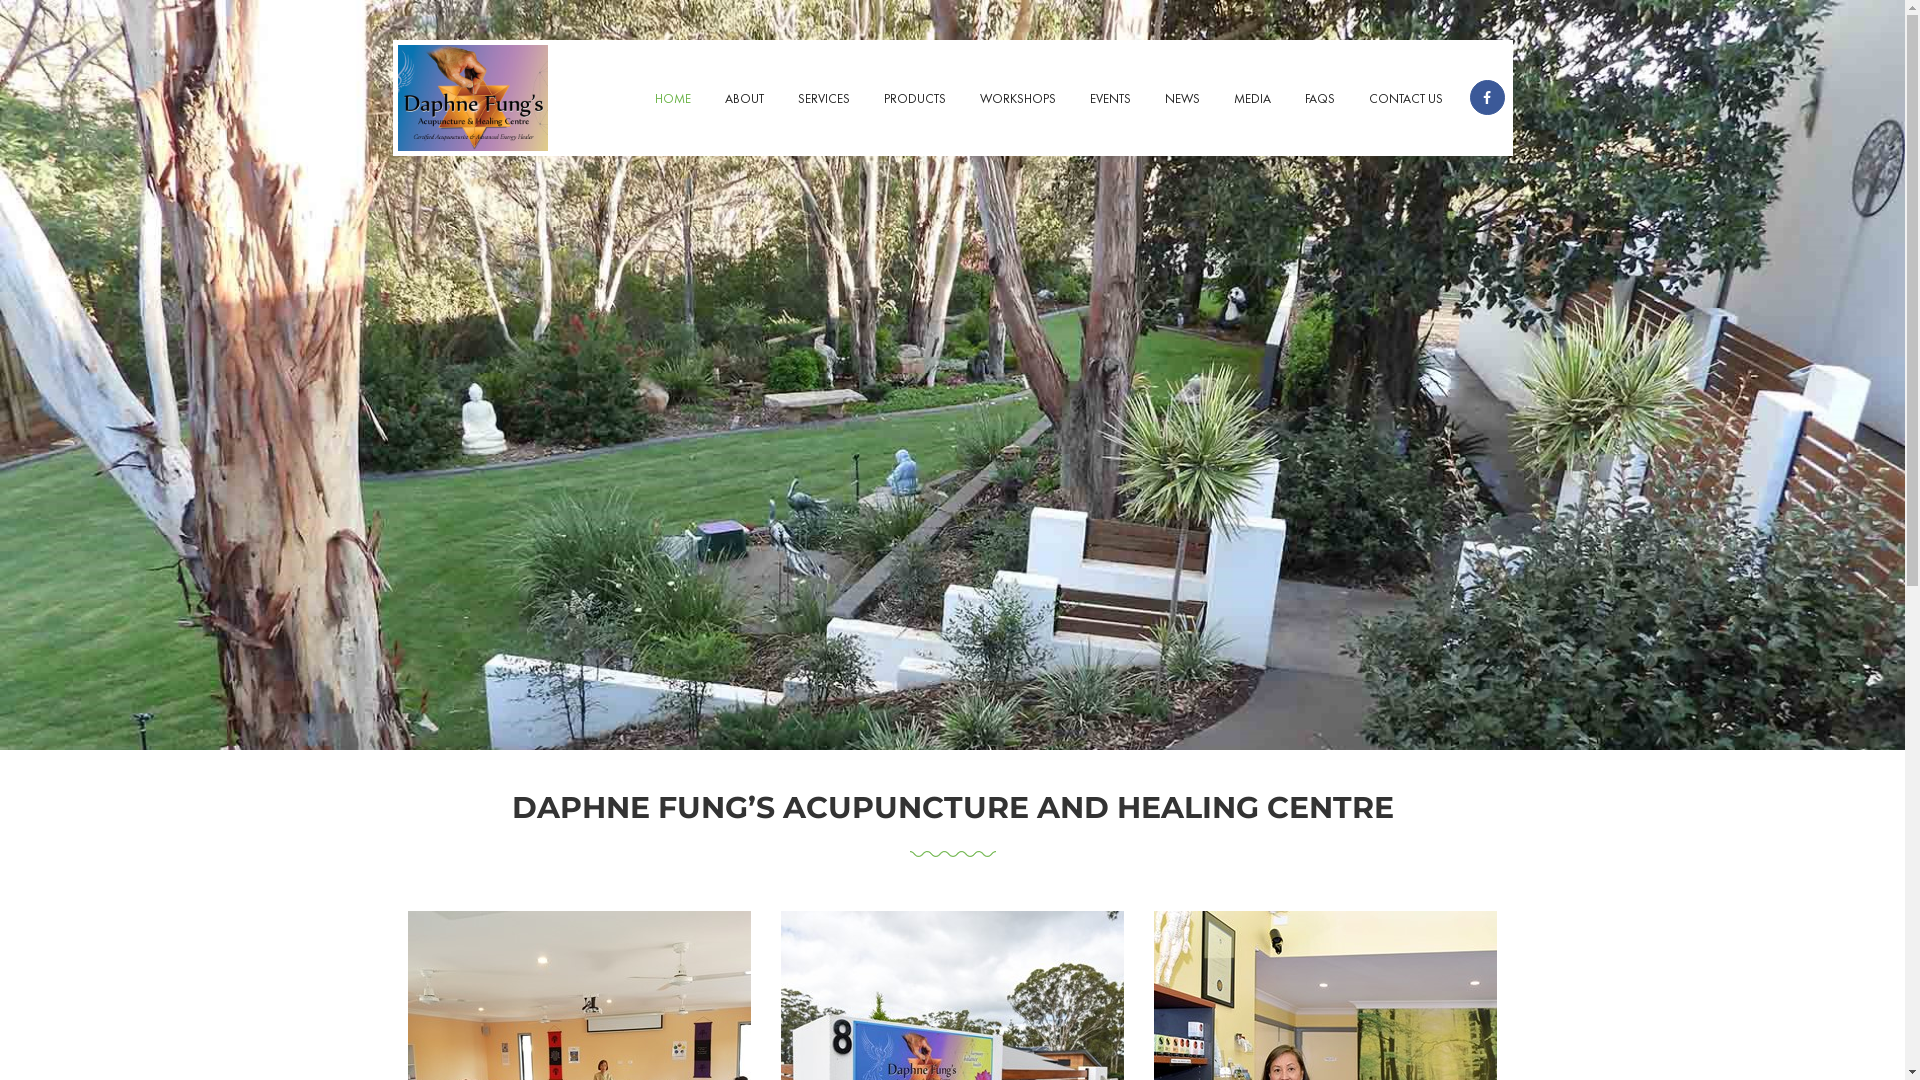  What do you see at coordinates (744, 100) in the screenshot?
I see `ABOUT` at bounding box center [744, 100].